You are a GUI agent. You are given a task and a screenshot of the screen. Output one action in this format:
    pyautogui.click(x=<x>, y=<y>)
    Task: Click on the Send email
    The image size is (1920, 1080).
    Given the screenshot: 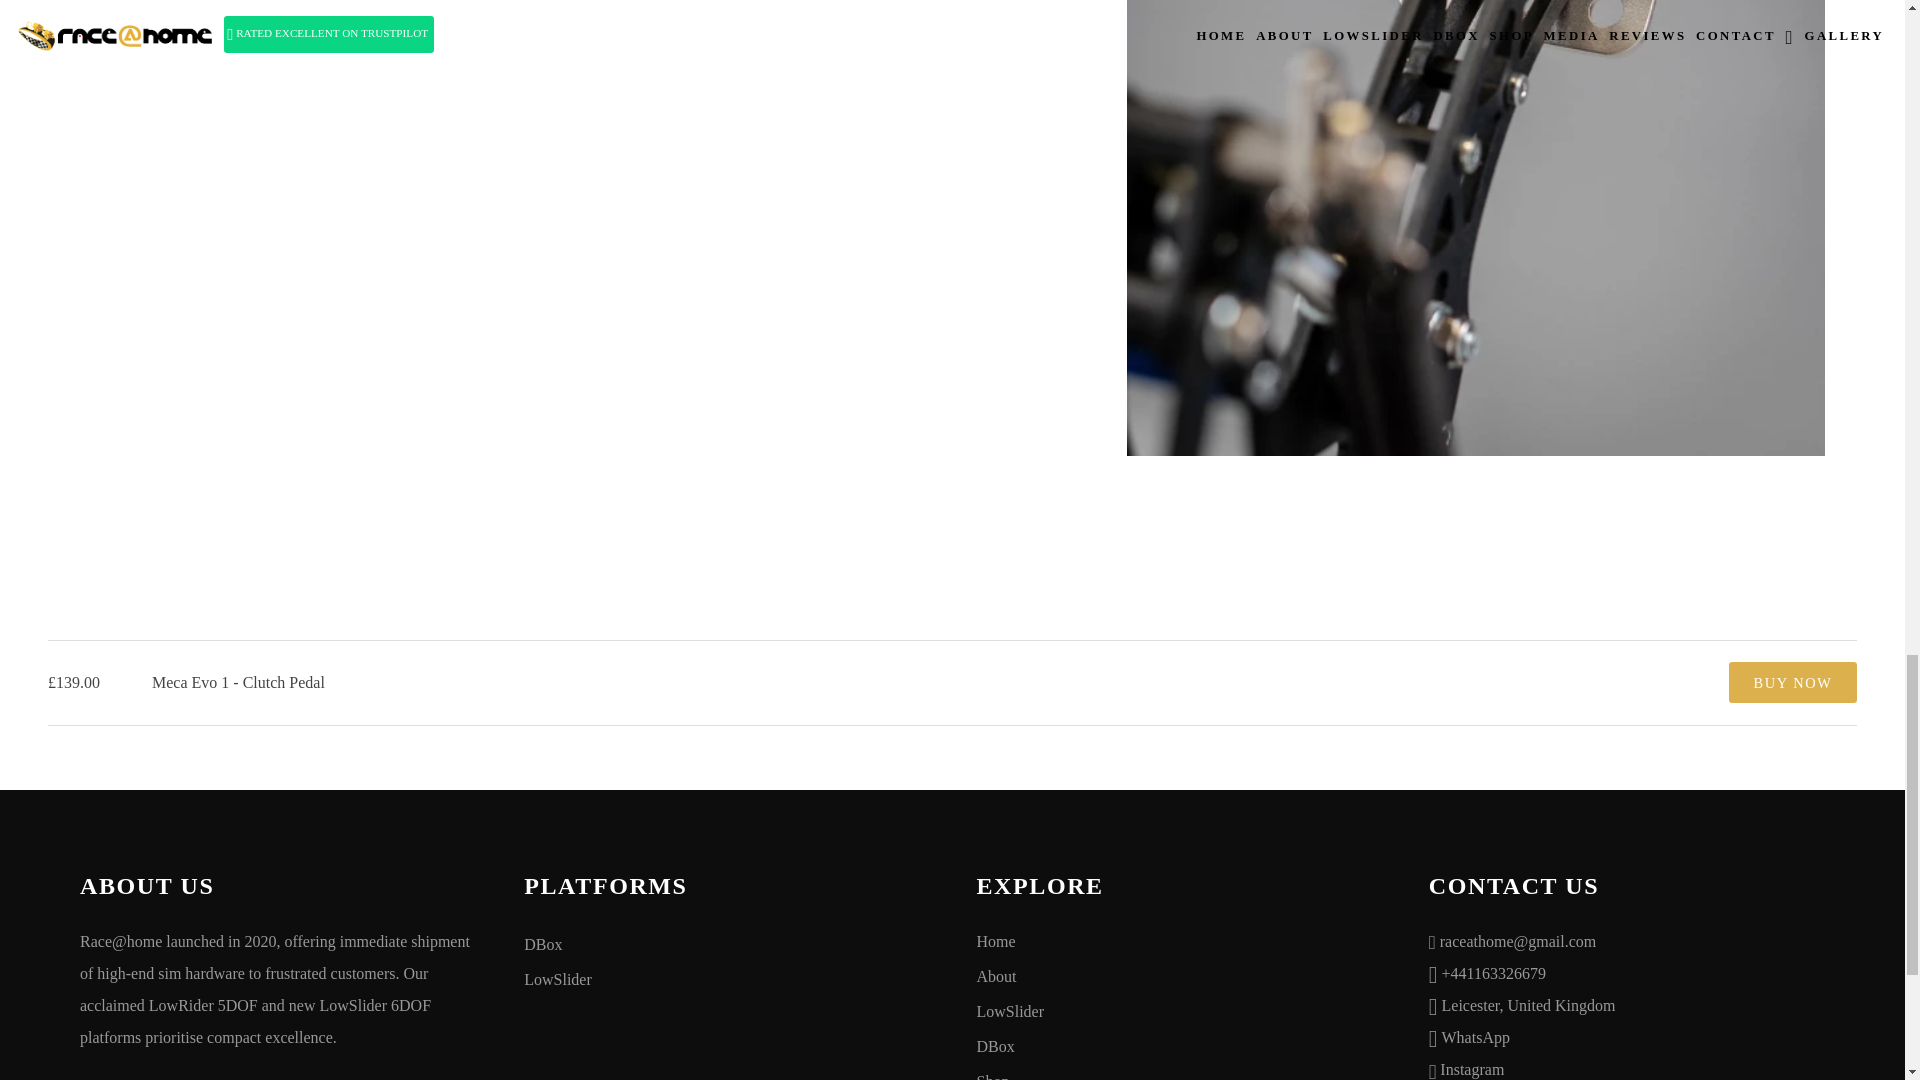 What is the action you would take?
    pyautogui.click(x=1518, y=940)
    